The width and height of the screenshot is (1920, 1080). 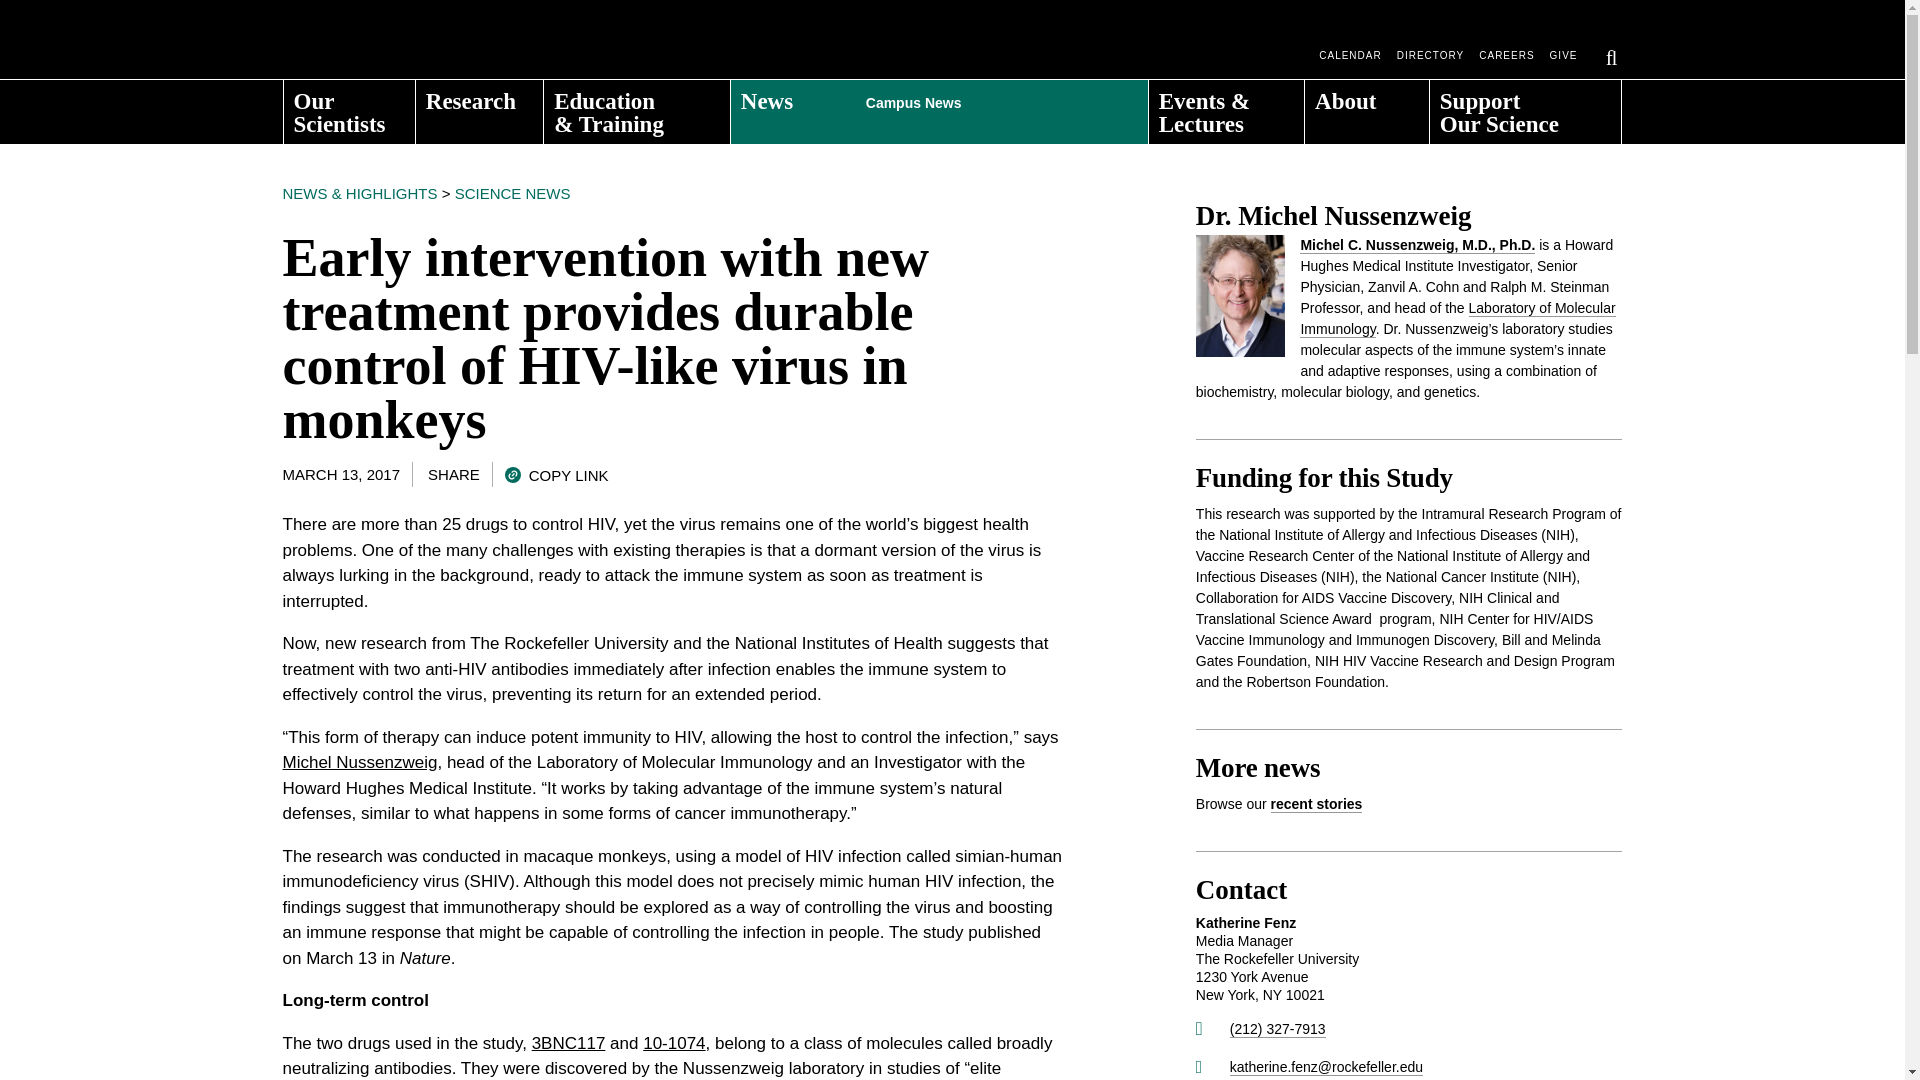 I want to click on News, so click(x=940, y=106).